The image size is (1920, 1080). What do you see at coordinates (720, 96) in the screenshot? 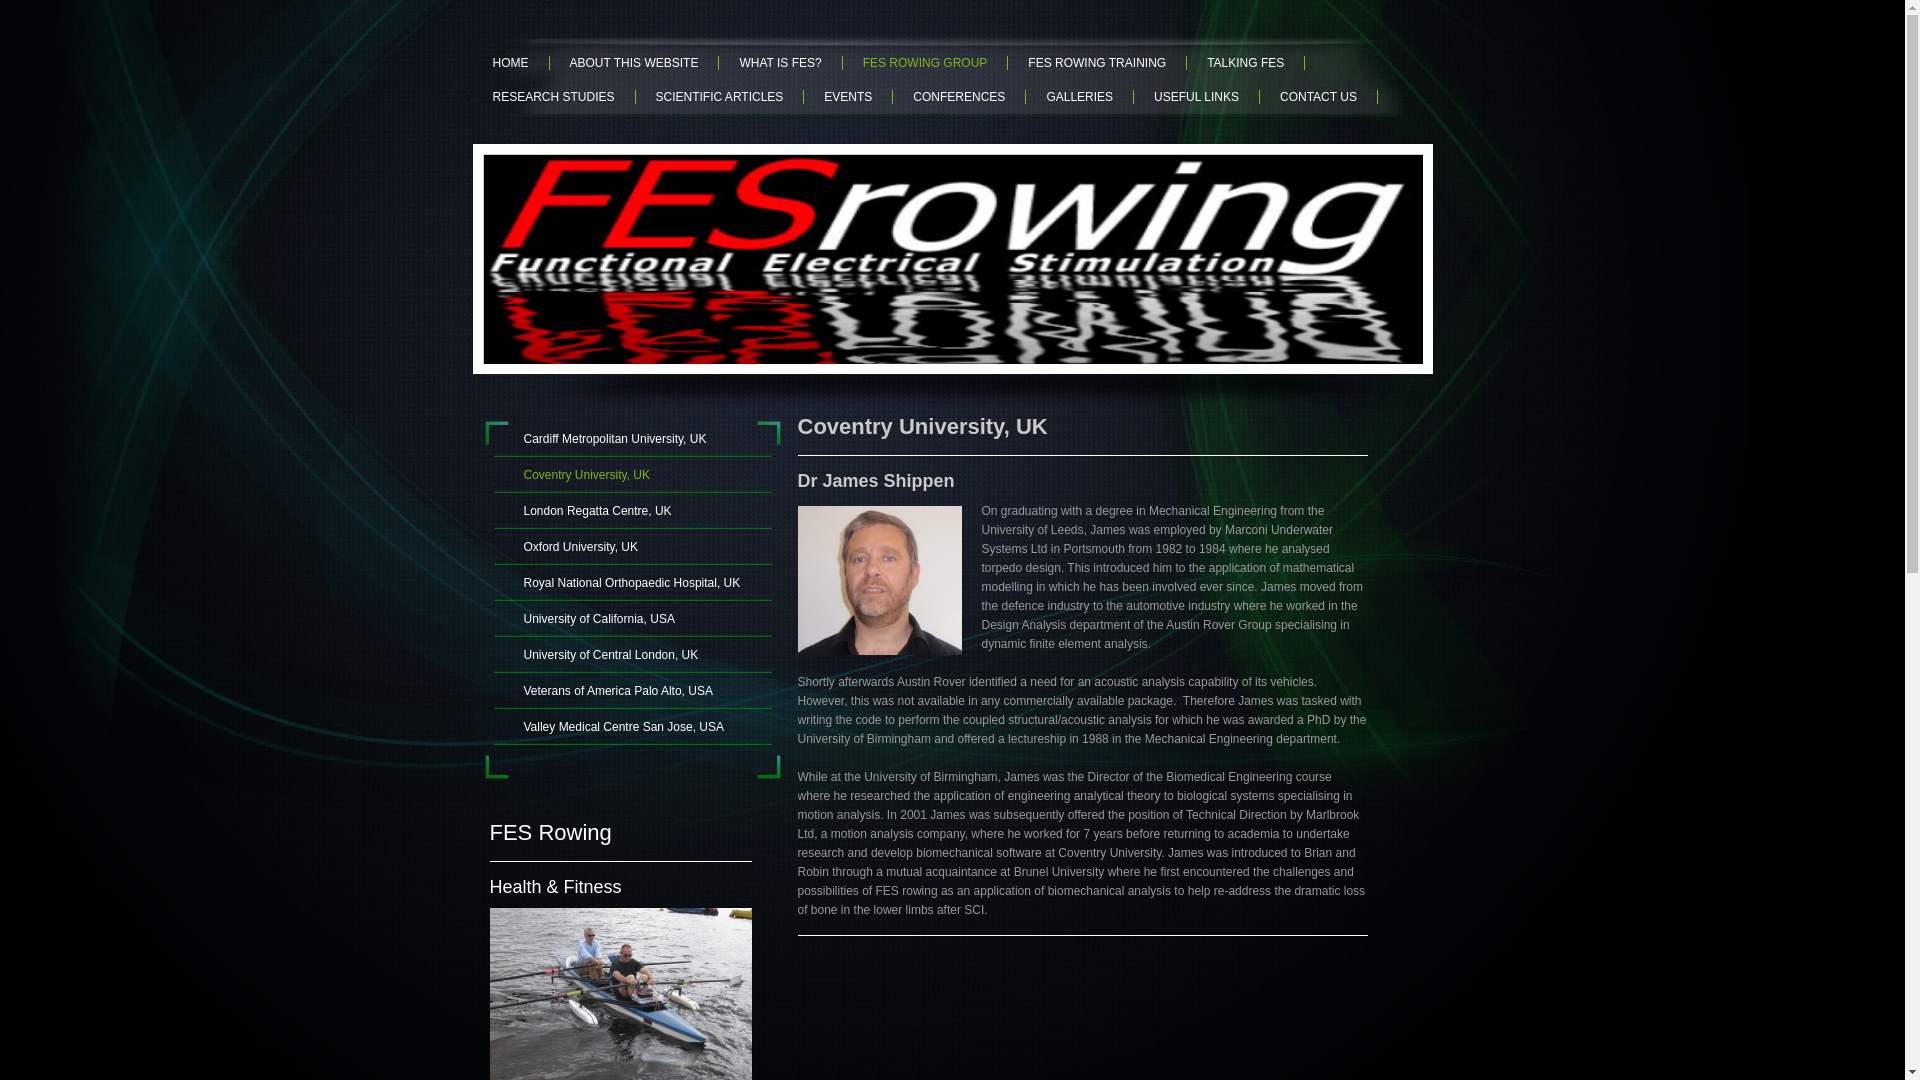
I see `SCIENTIFIC ARTICLES` at bounding box center [720, 96].